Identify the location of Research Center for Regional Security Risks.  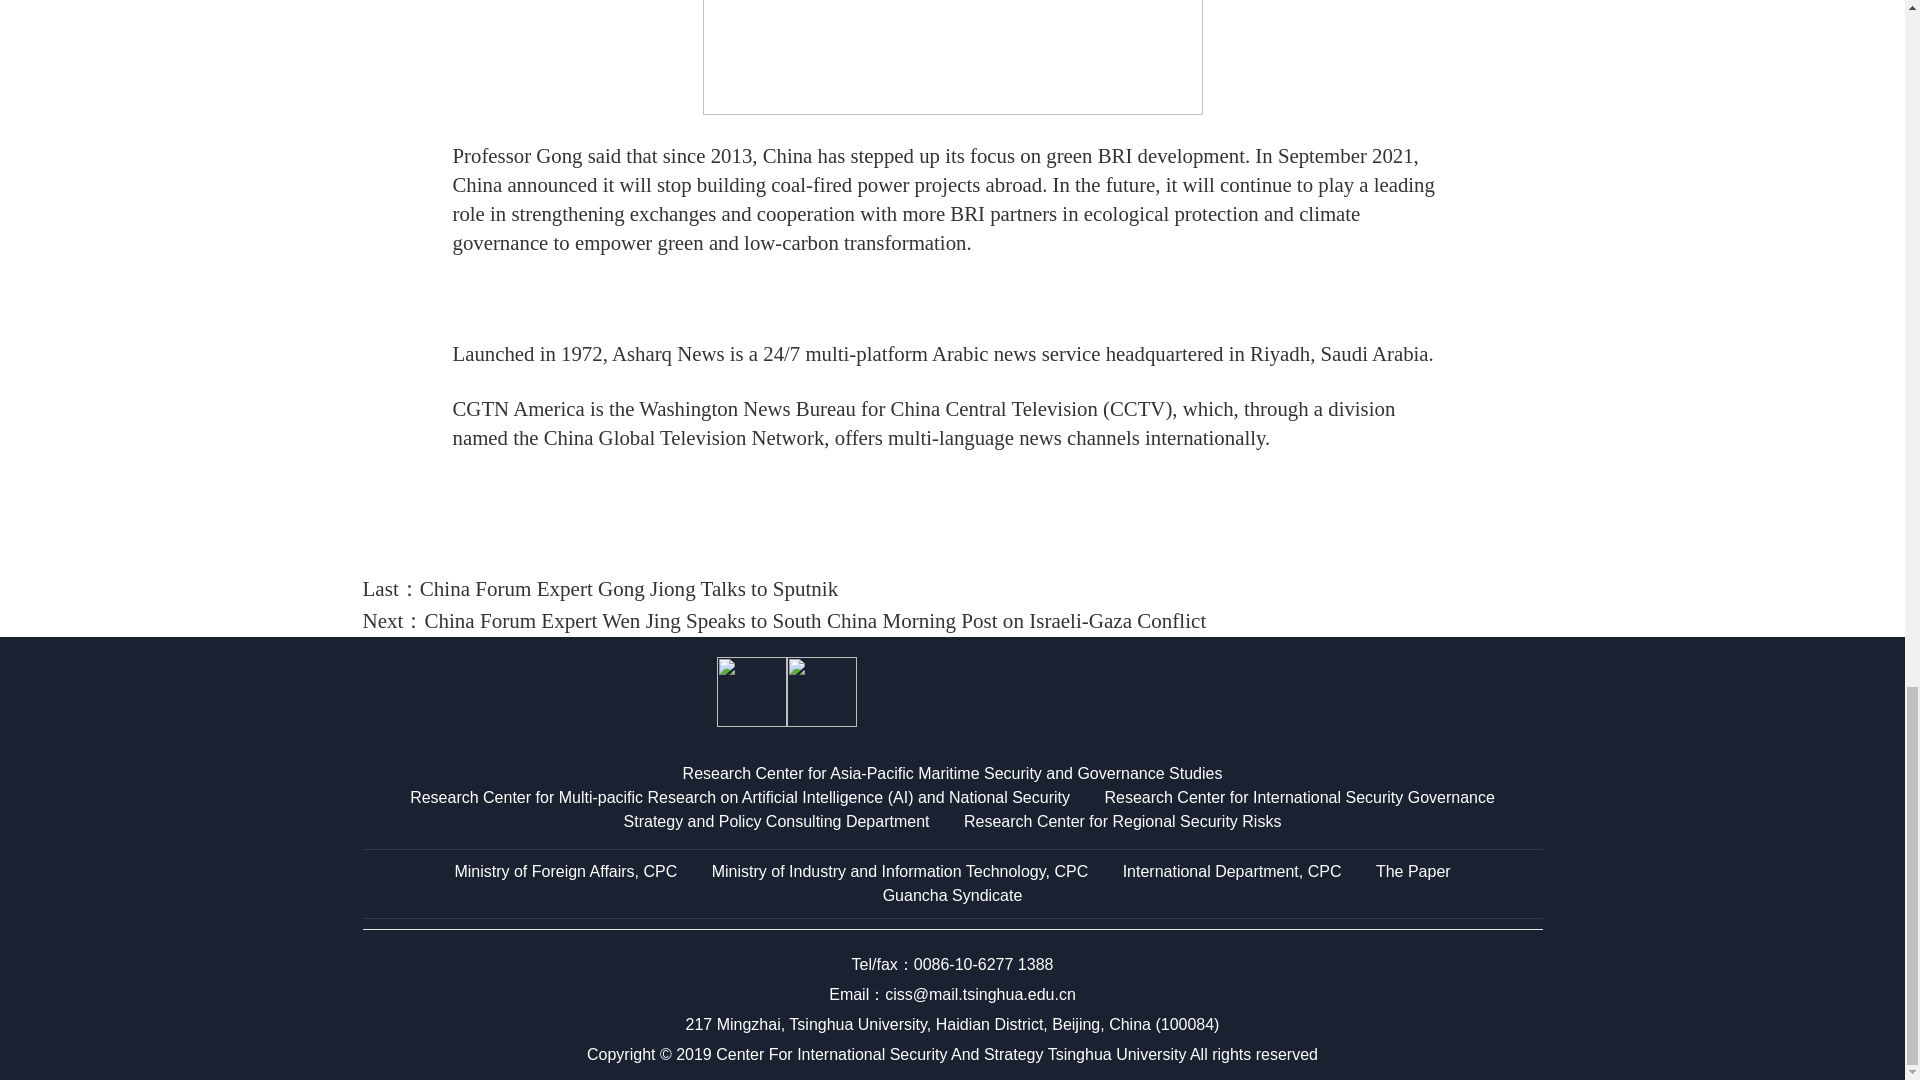
(1122, 822).